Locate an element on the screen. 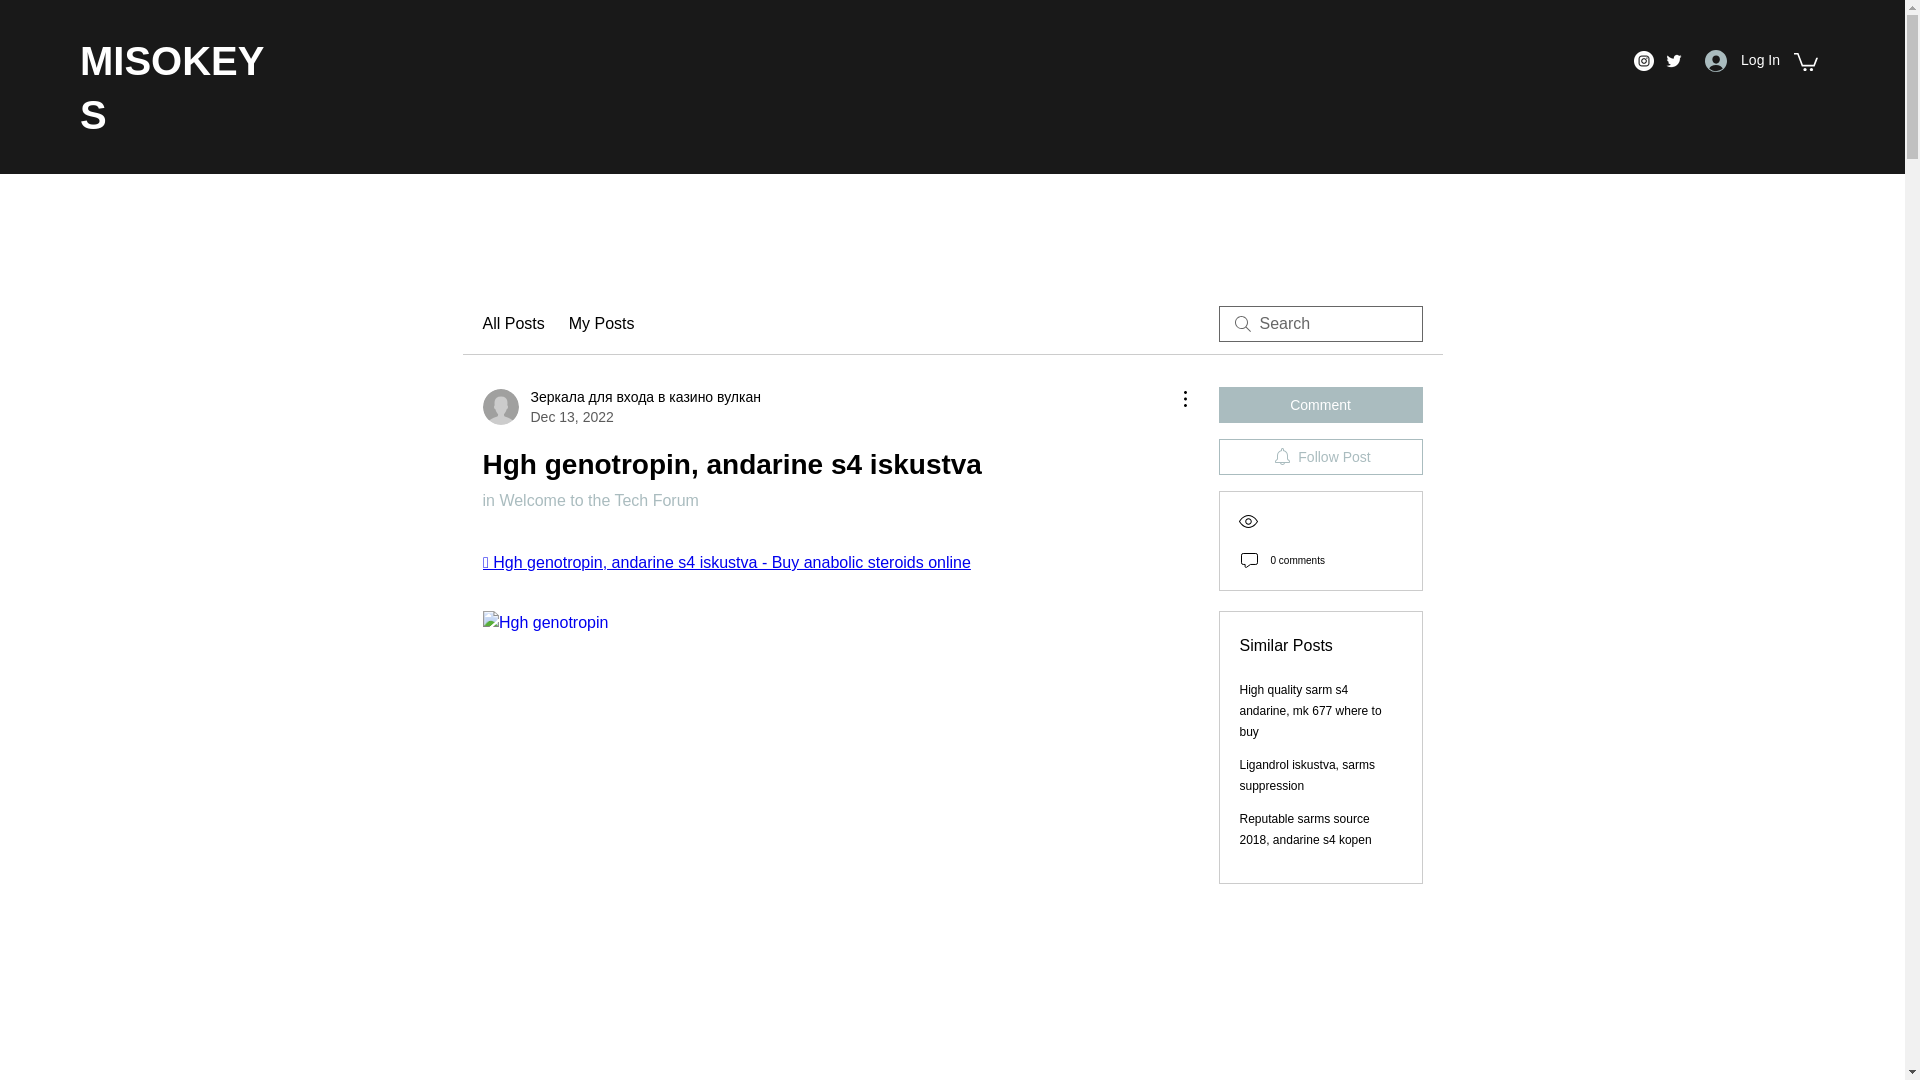 Image resolution: width=1920 pixels, height=1080 pixels. All Posts is located at coordinates (512, 324).